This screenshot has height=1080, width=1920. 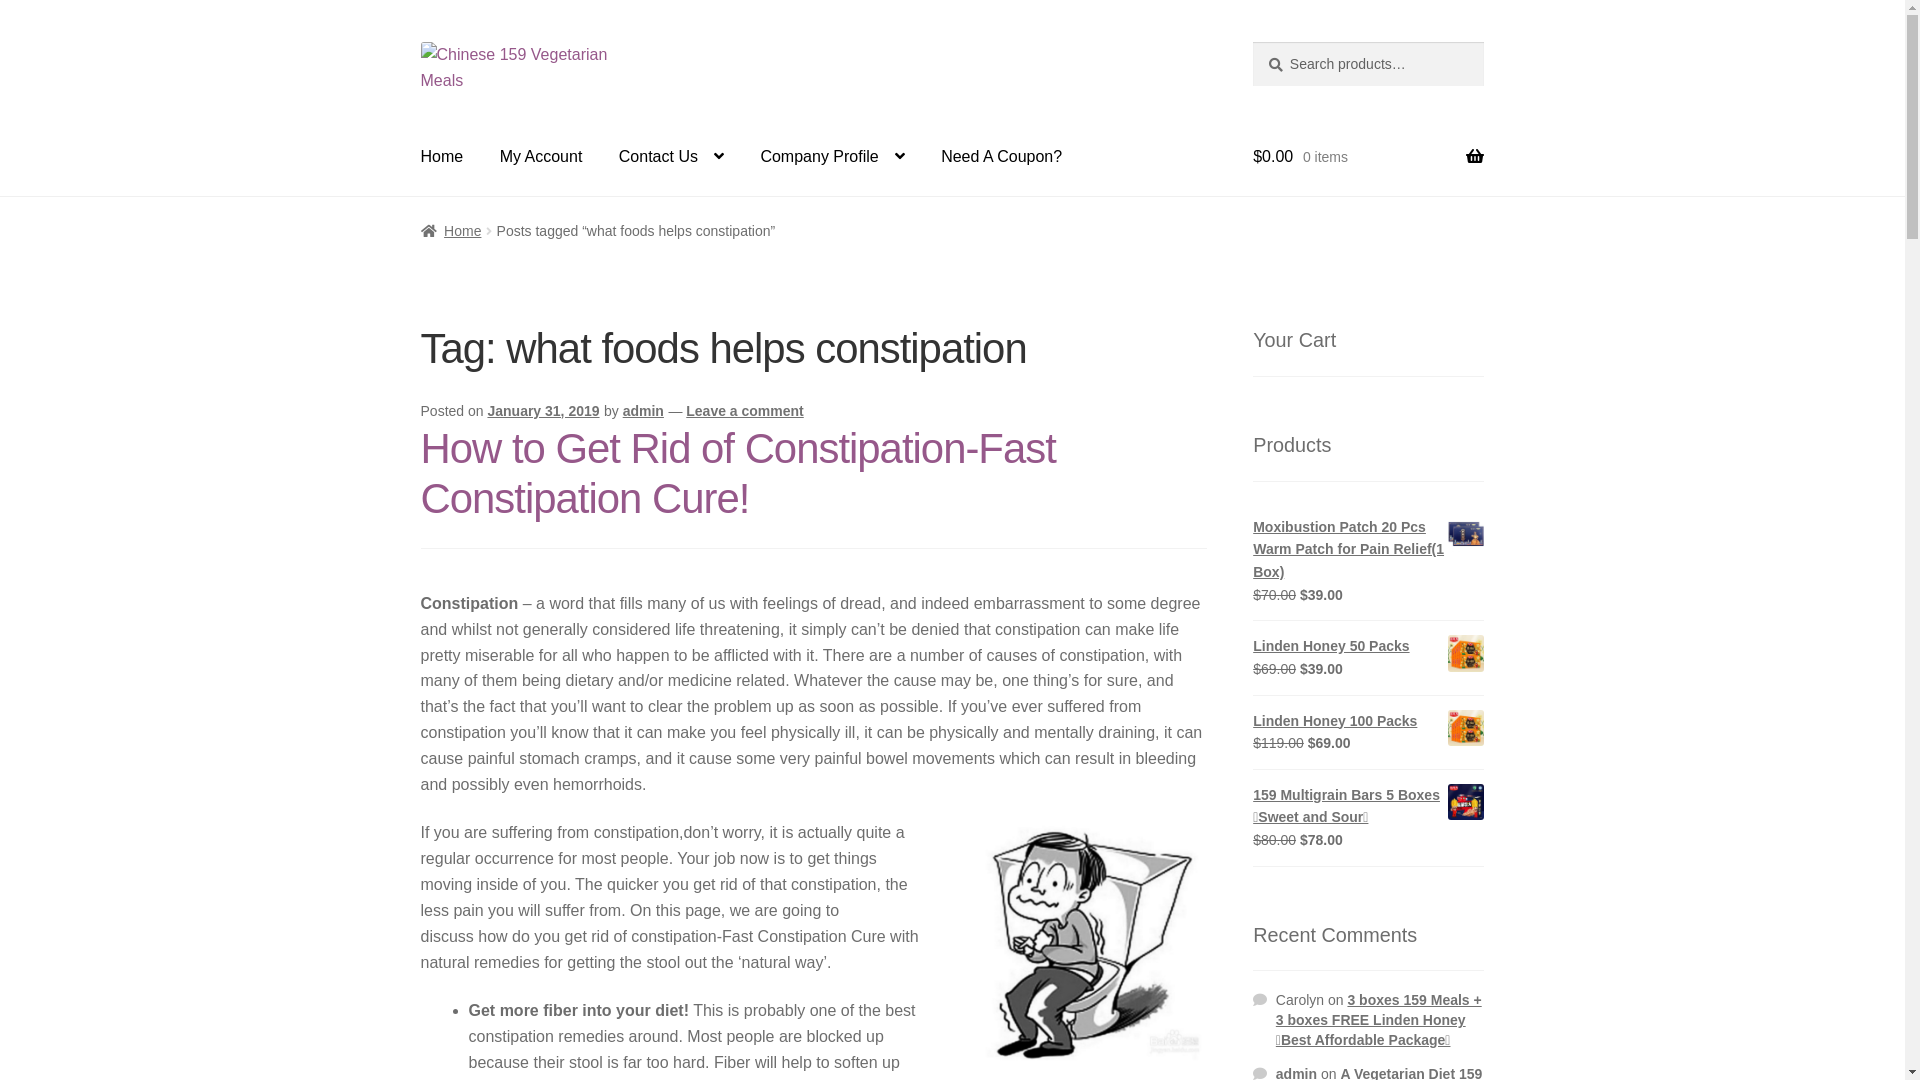 I want to click on admin, so click(x=644, y=411).